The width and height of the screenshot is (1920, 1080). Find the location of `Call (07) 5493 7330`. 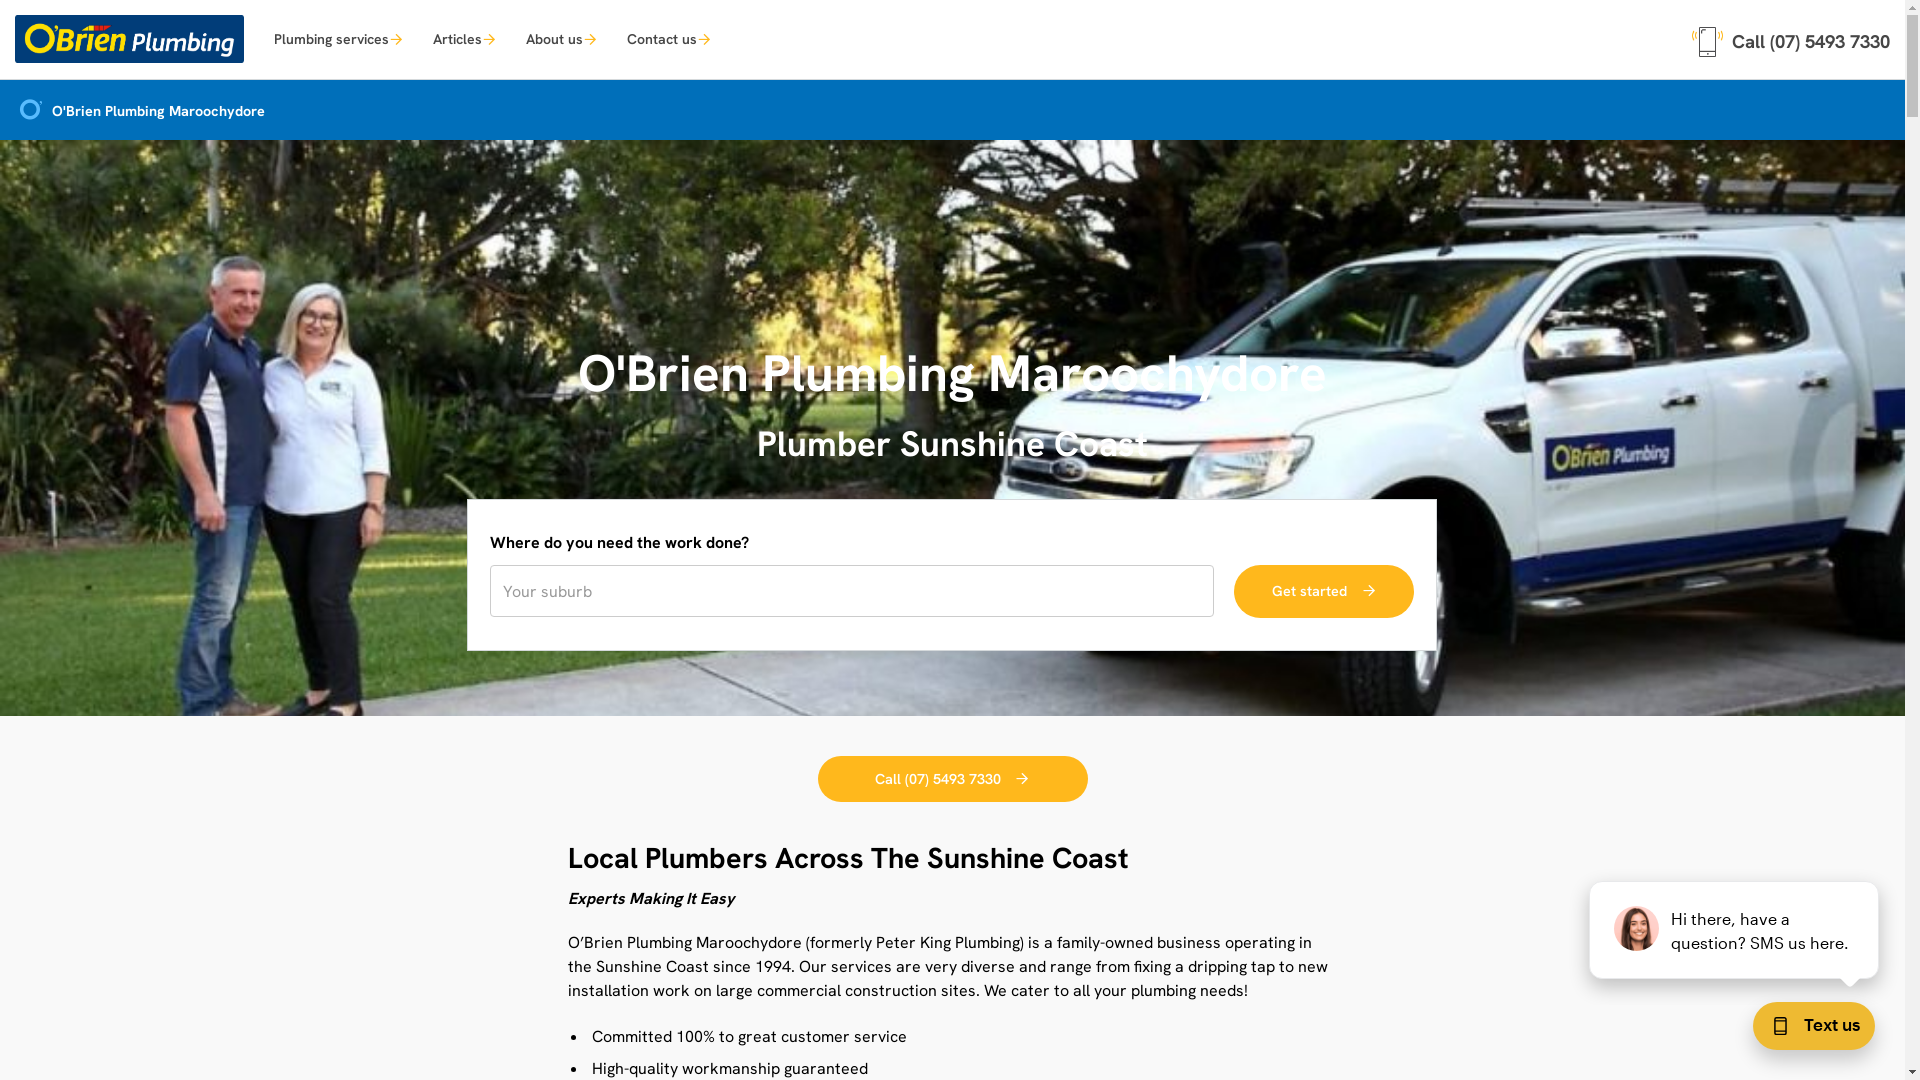

Call (07) 5493 7330 is located at coordinates (1791, 38).